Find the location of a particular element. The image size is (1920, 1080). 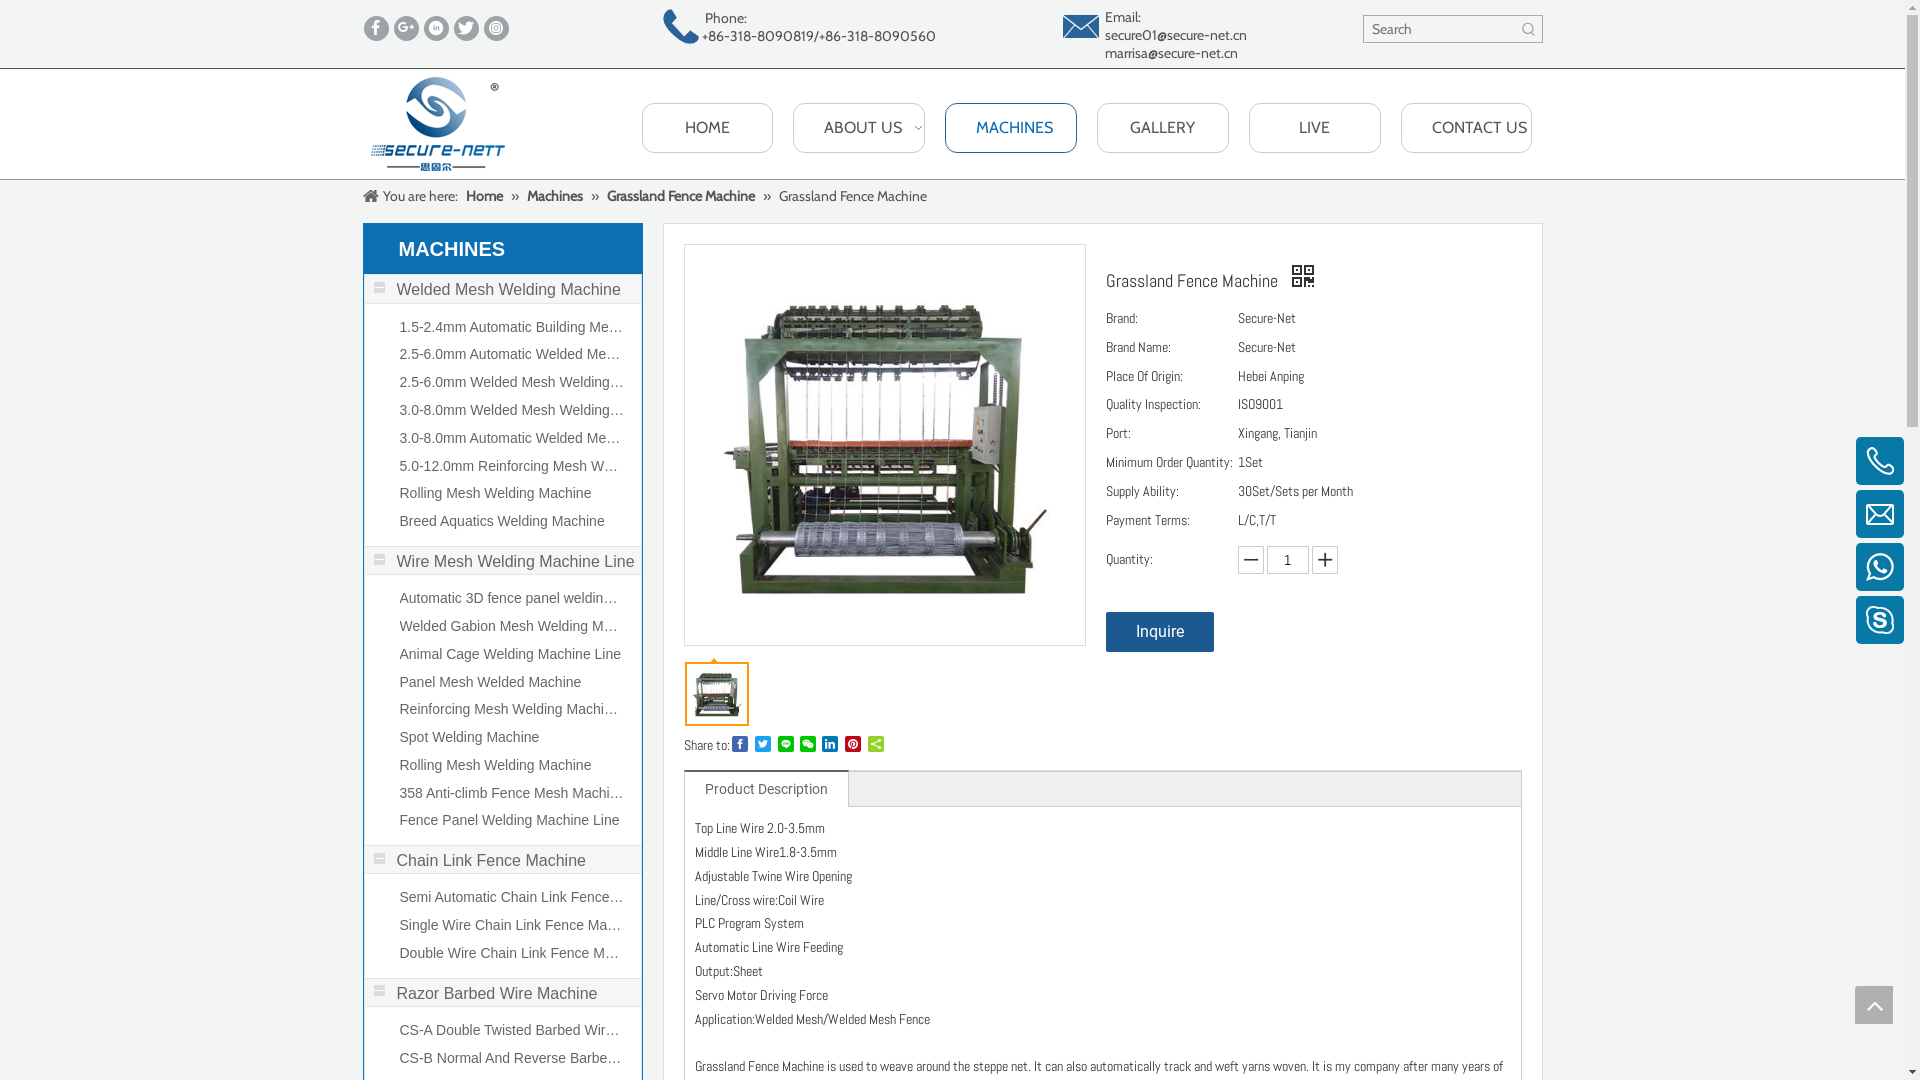

HOME is located at coordinates (708, 128).